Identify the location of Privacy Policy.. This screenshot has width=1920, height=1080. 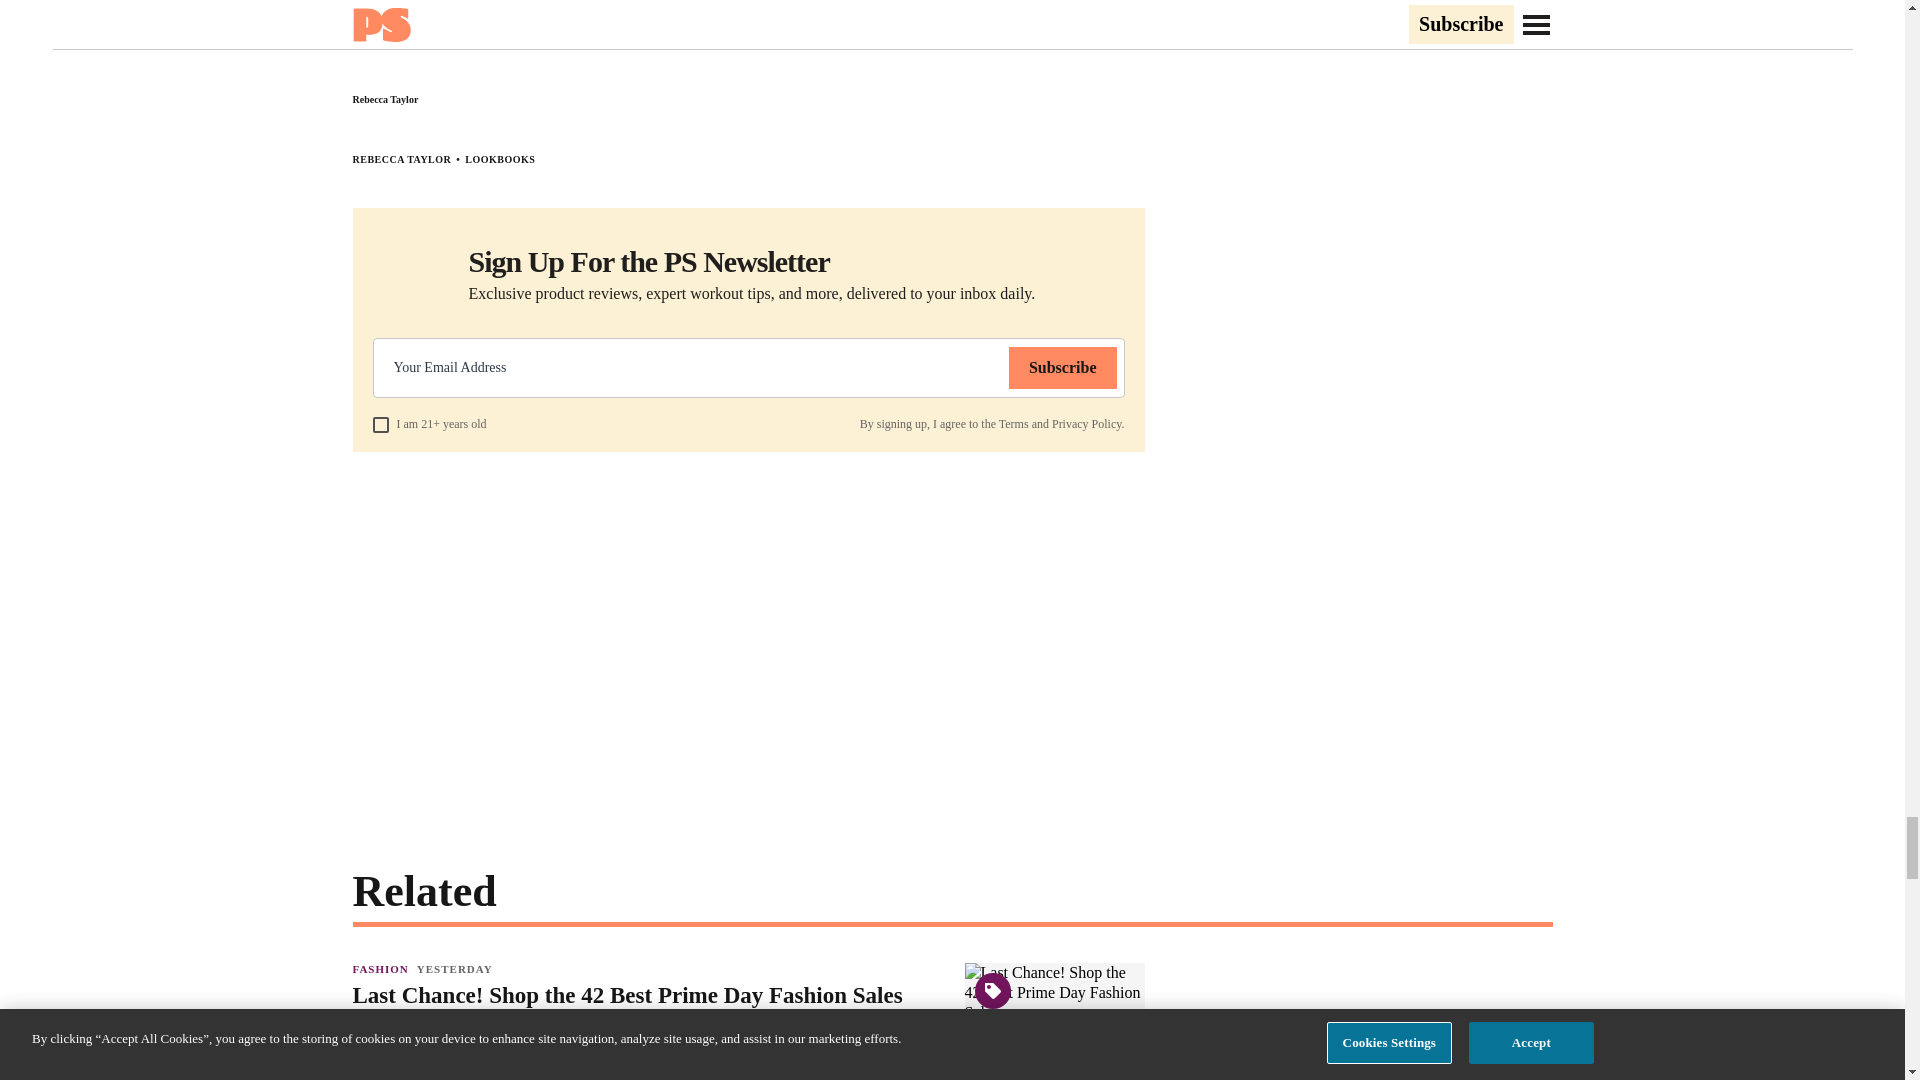
(1088, 423).